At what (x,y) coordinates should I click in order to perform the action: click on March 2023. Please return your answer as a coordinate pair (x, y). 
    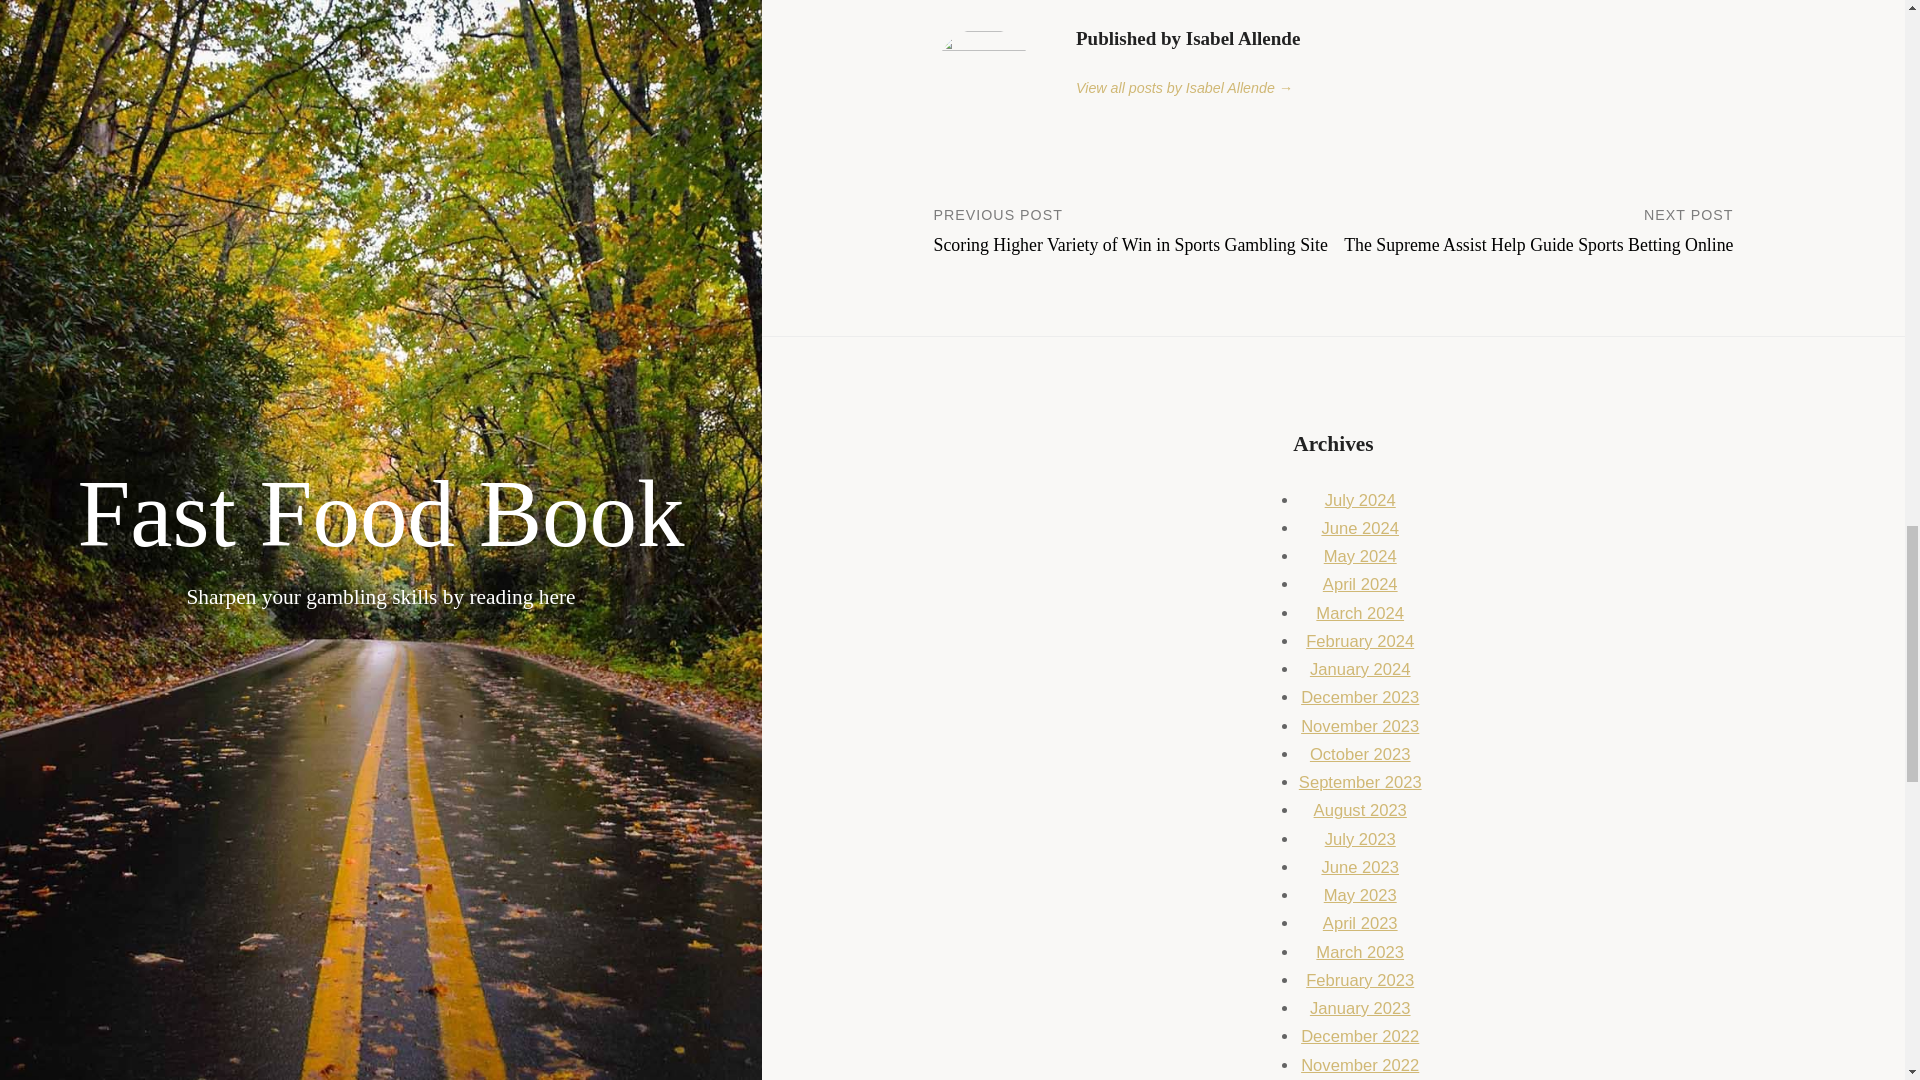
    Looking at the image, I should click on (1359, 952).